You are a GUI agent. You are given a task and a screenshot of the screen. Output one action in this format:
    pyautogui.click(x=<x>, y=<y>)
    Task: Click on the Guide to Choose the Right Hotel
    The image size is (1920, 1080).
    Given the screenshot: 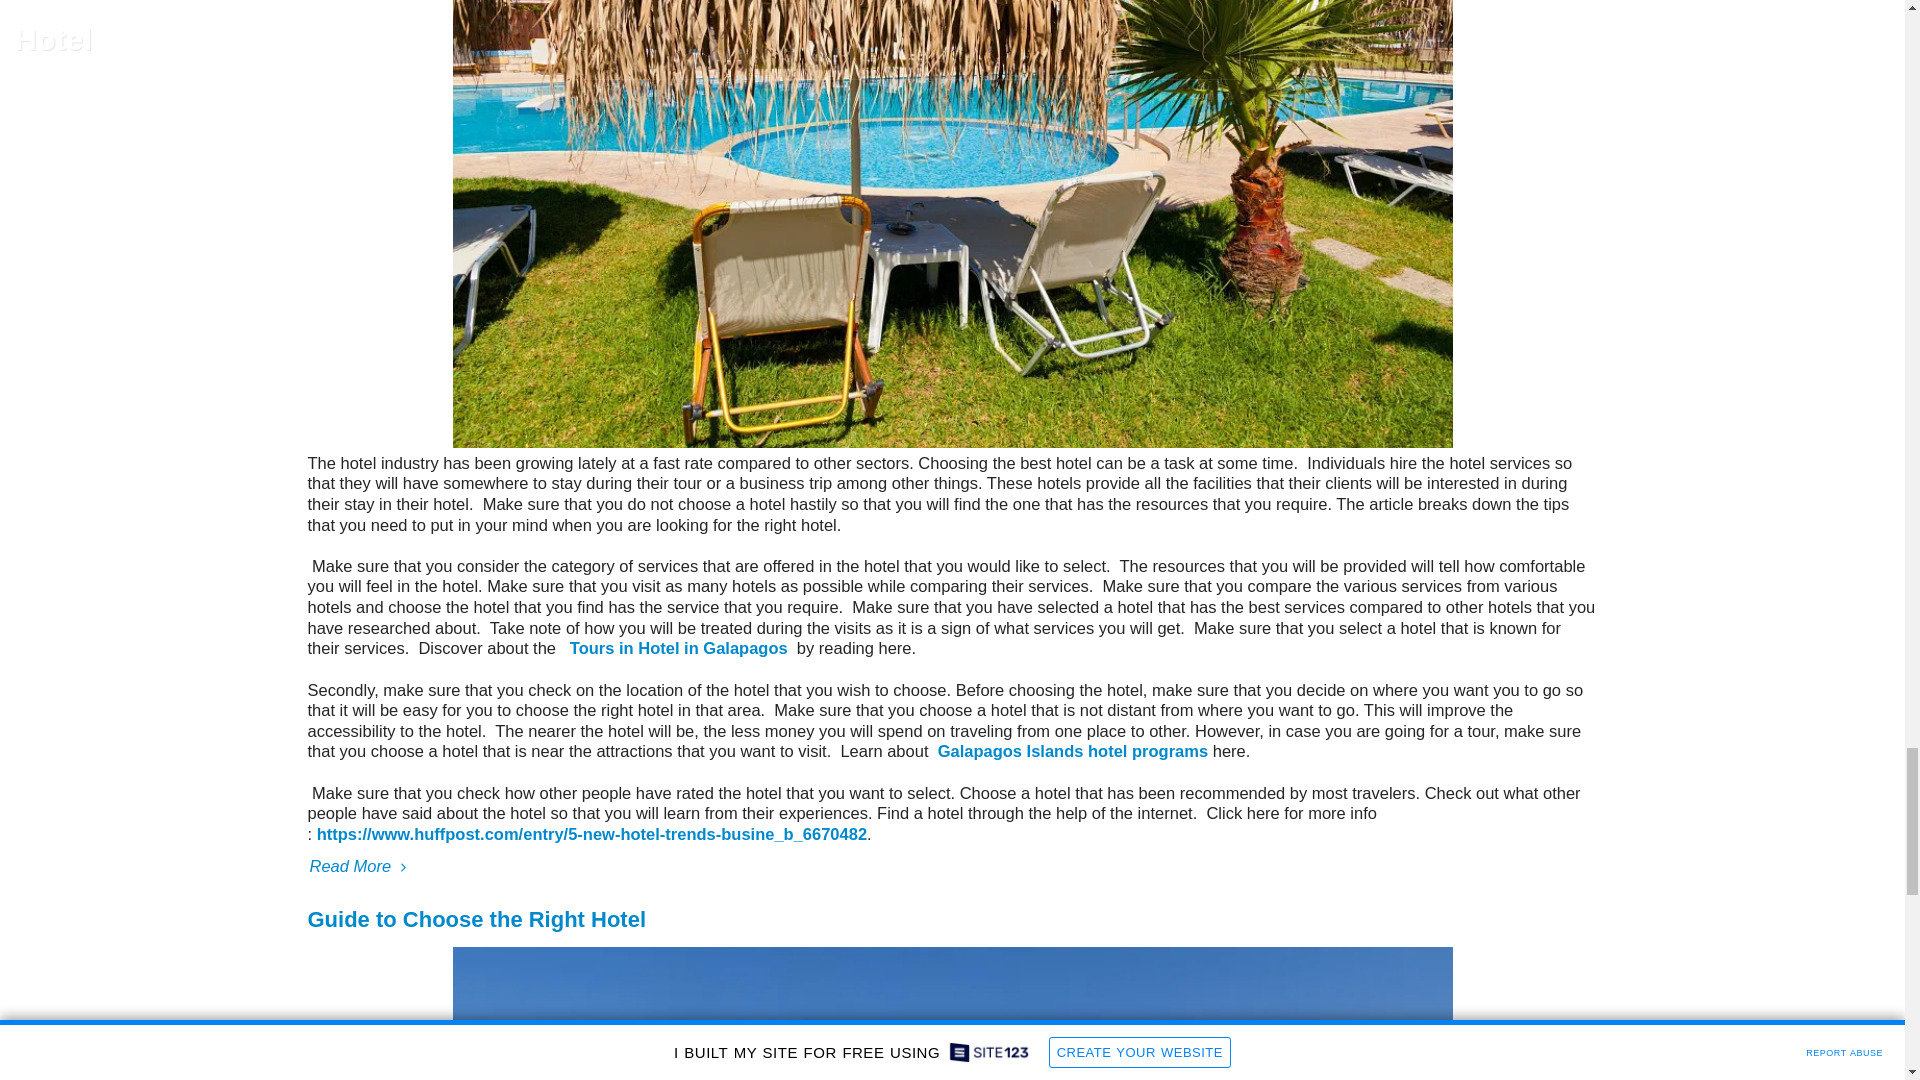 What is the action you would take?
    pyautogui.click(x=477, y=920)
    